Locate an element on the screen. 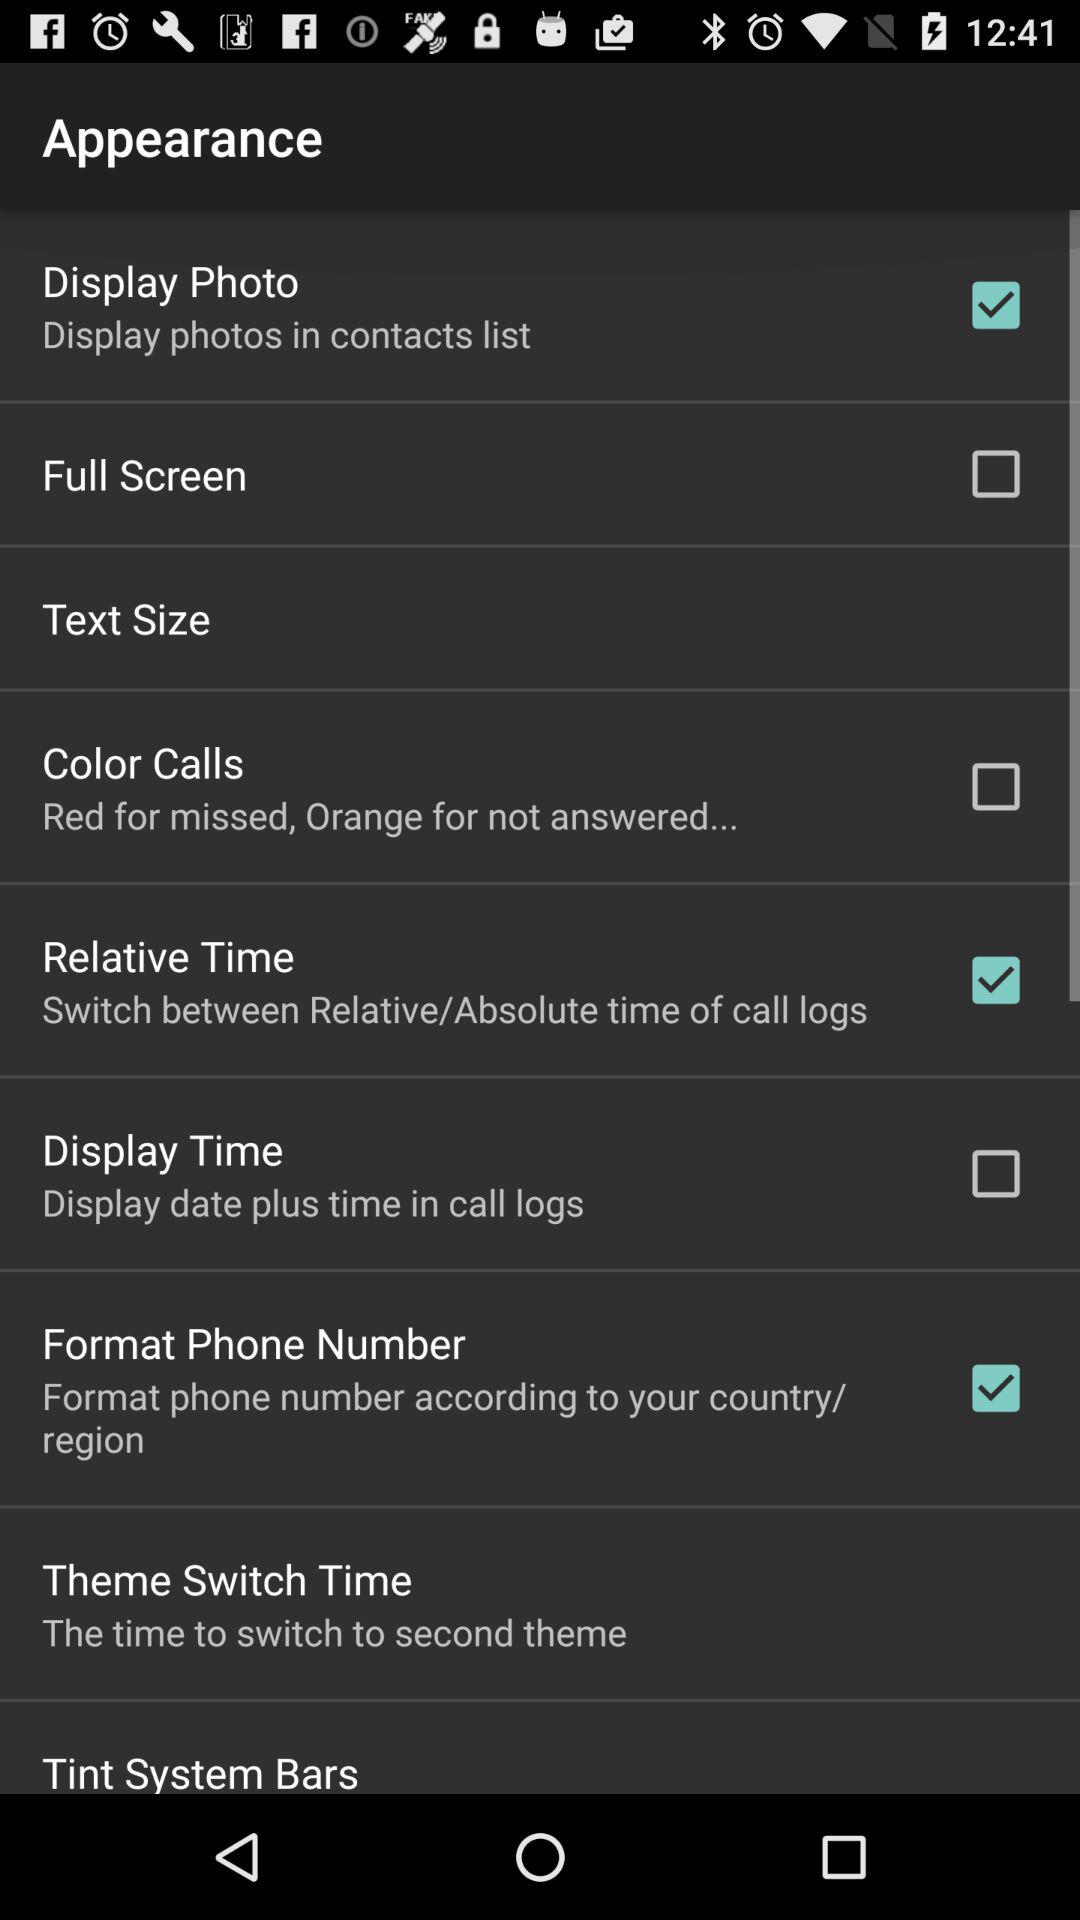 The width and height of the screenshot is (1080, 1920). swipe to the display photo icon is located at coordinates (170, 280).